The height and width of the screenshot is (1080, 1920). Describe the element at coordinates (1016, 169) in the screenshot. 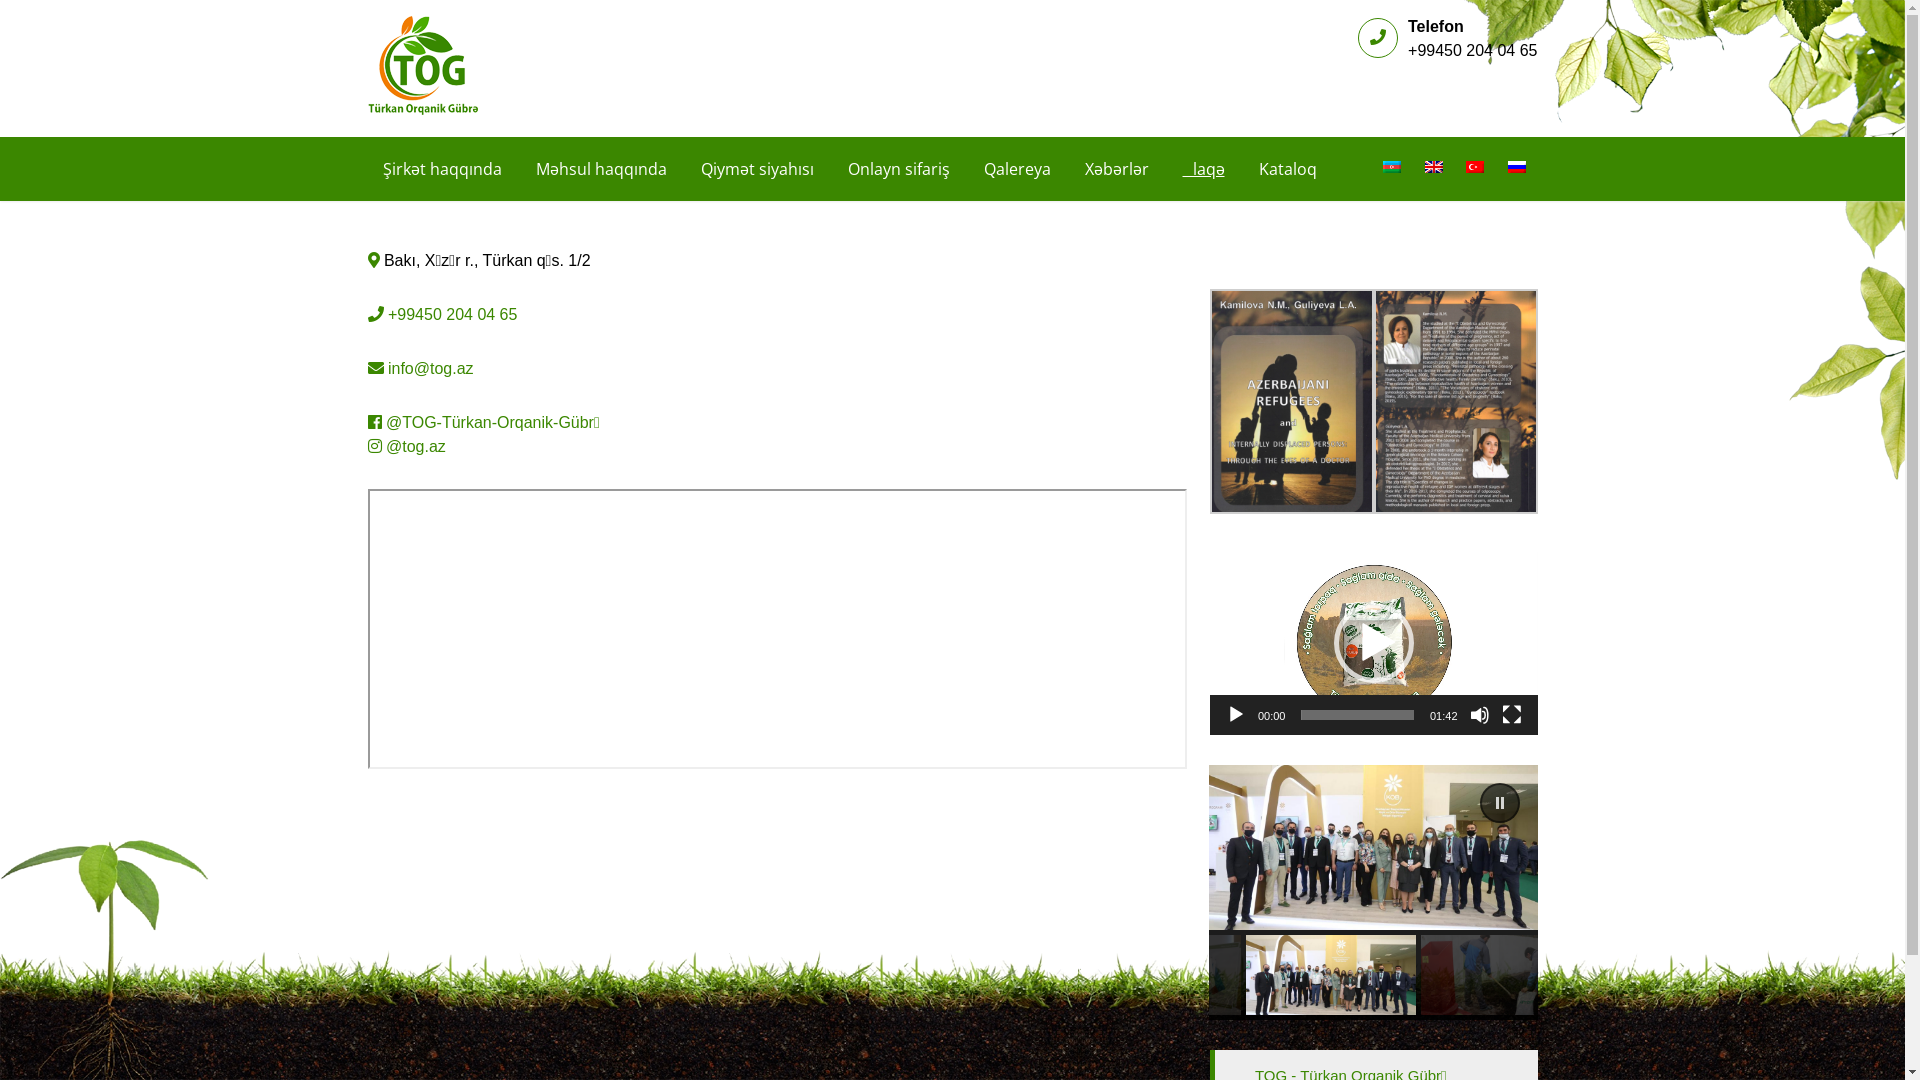

I see `Qalereya` at that location.